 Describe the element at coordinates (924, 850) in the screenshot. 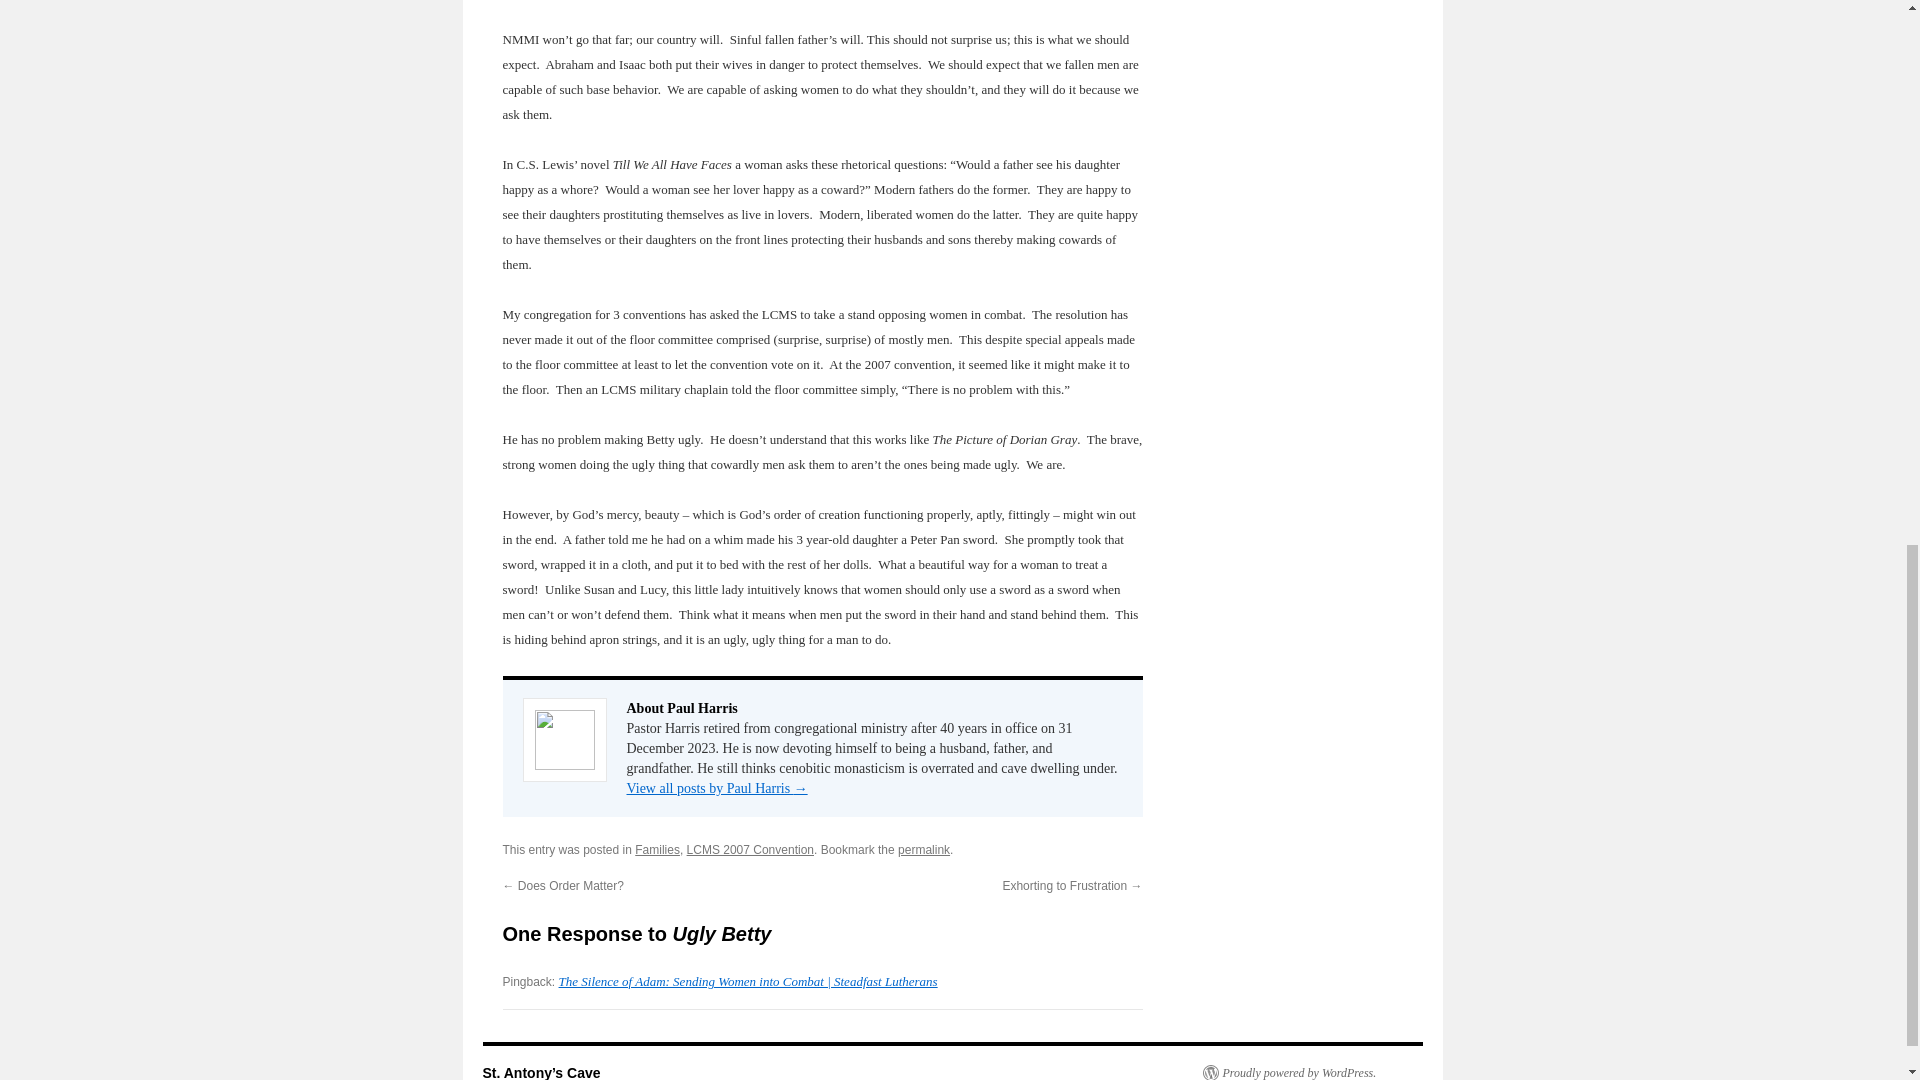

I see `permalink` at that location.